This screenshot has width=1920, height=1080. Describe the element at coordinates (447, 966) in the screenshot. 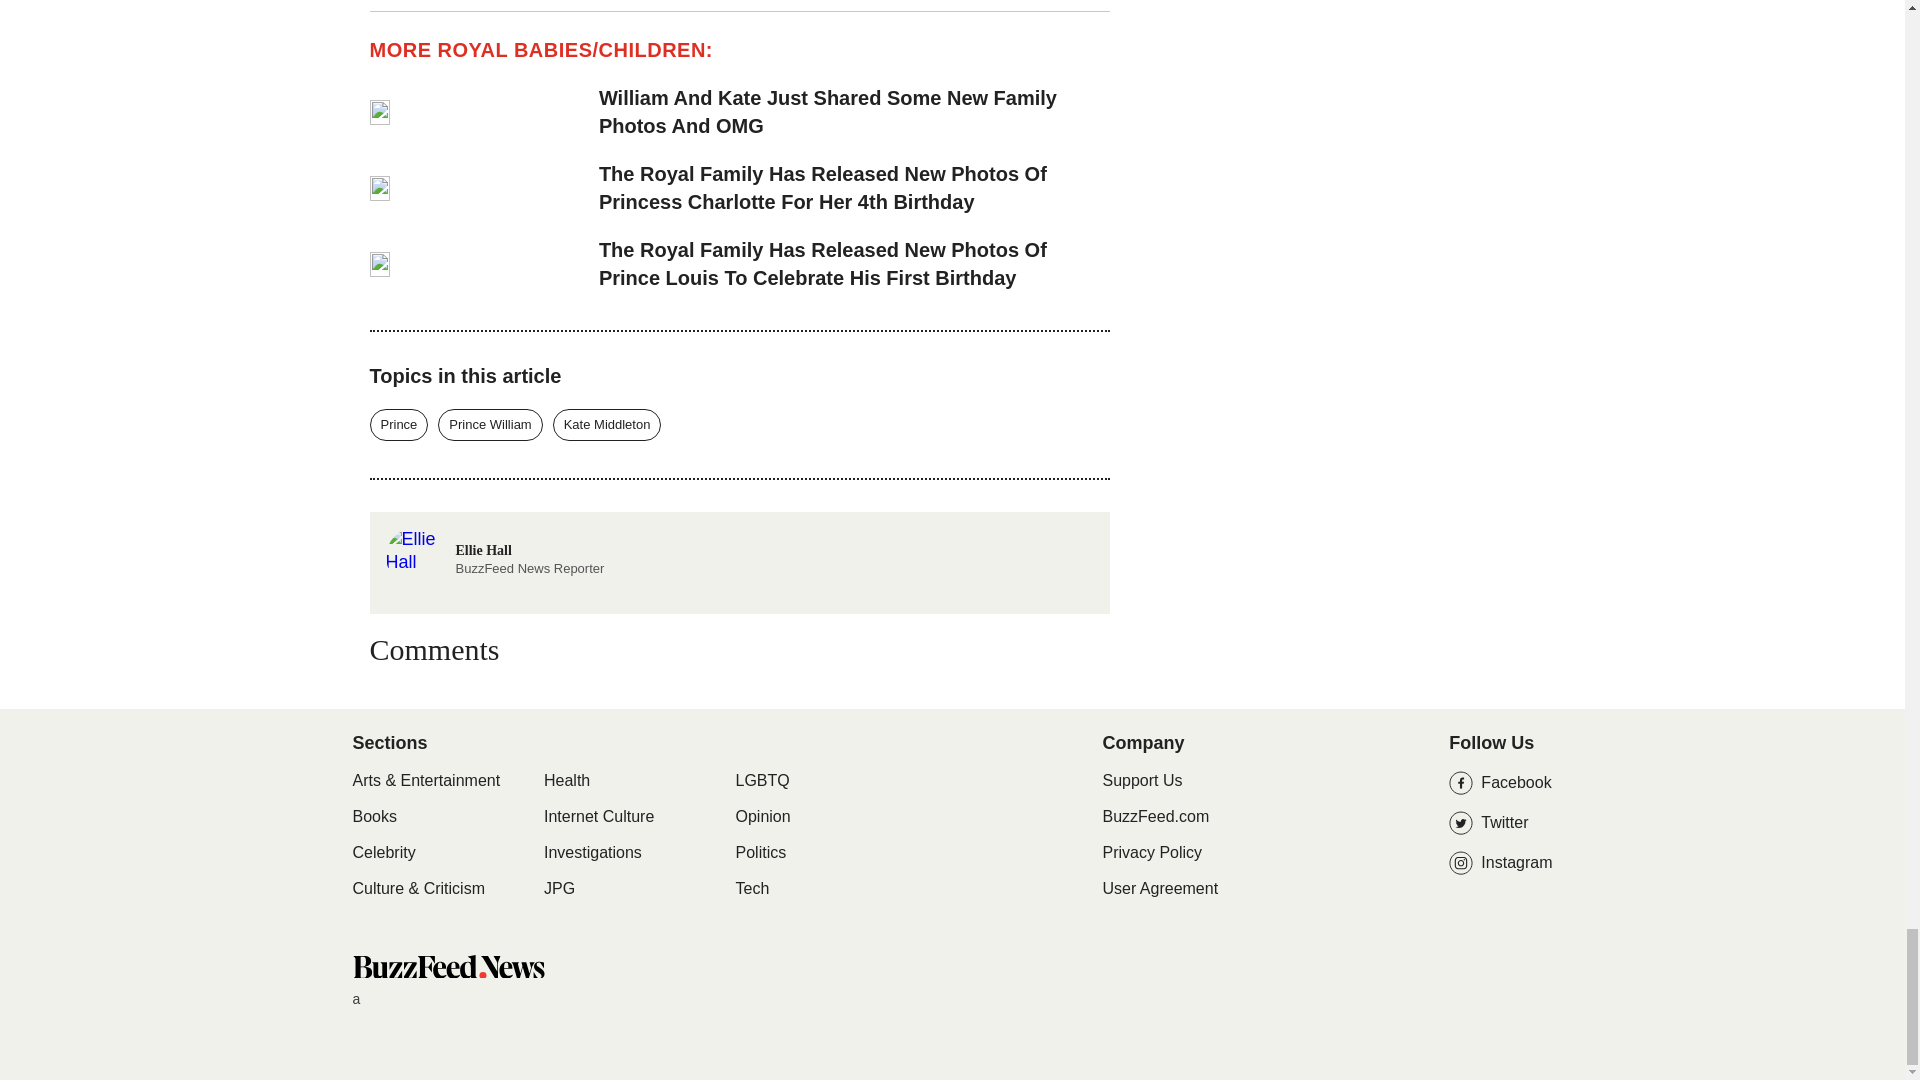

I see `BuzzFeed News Home` at that location.